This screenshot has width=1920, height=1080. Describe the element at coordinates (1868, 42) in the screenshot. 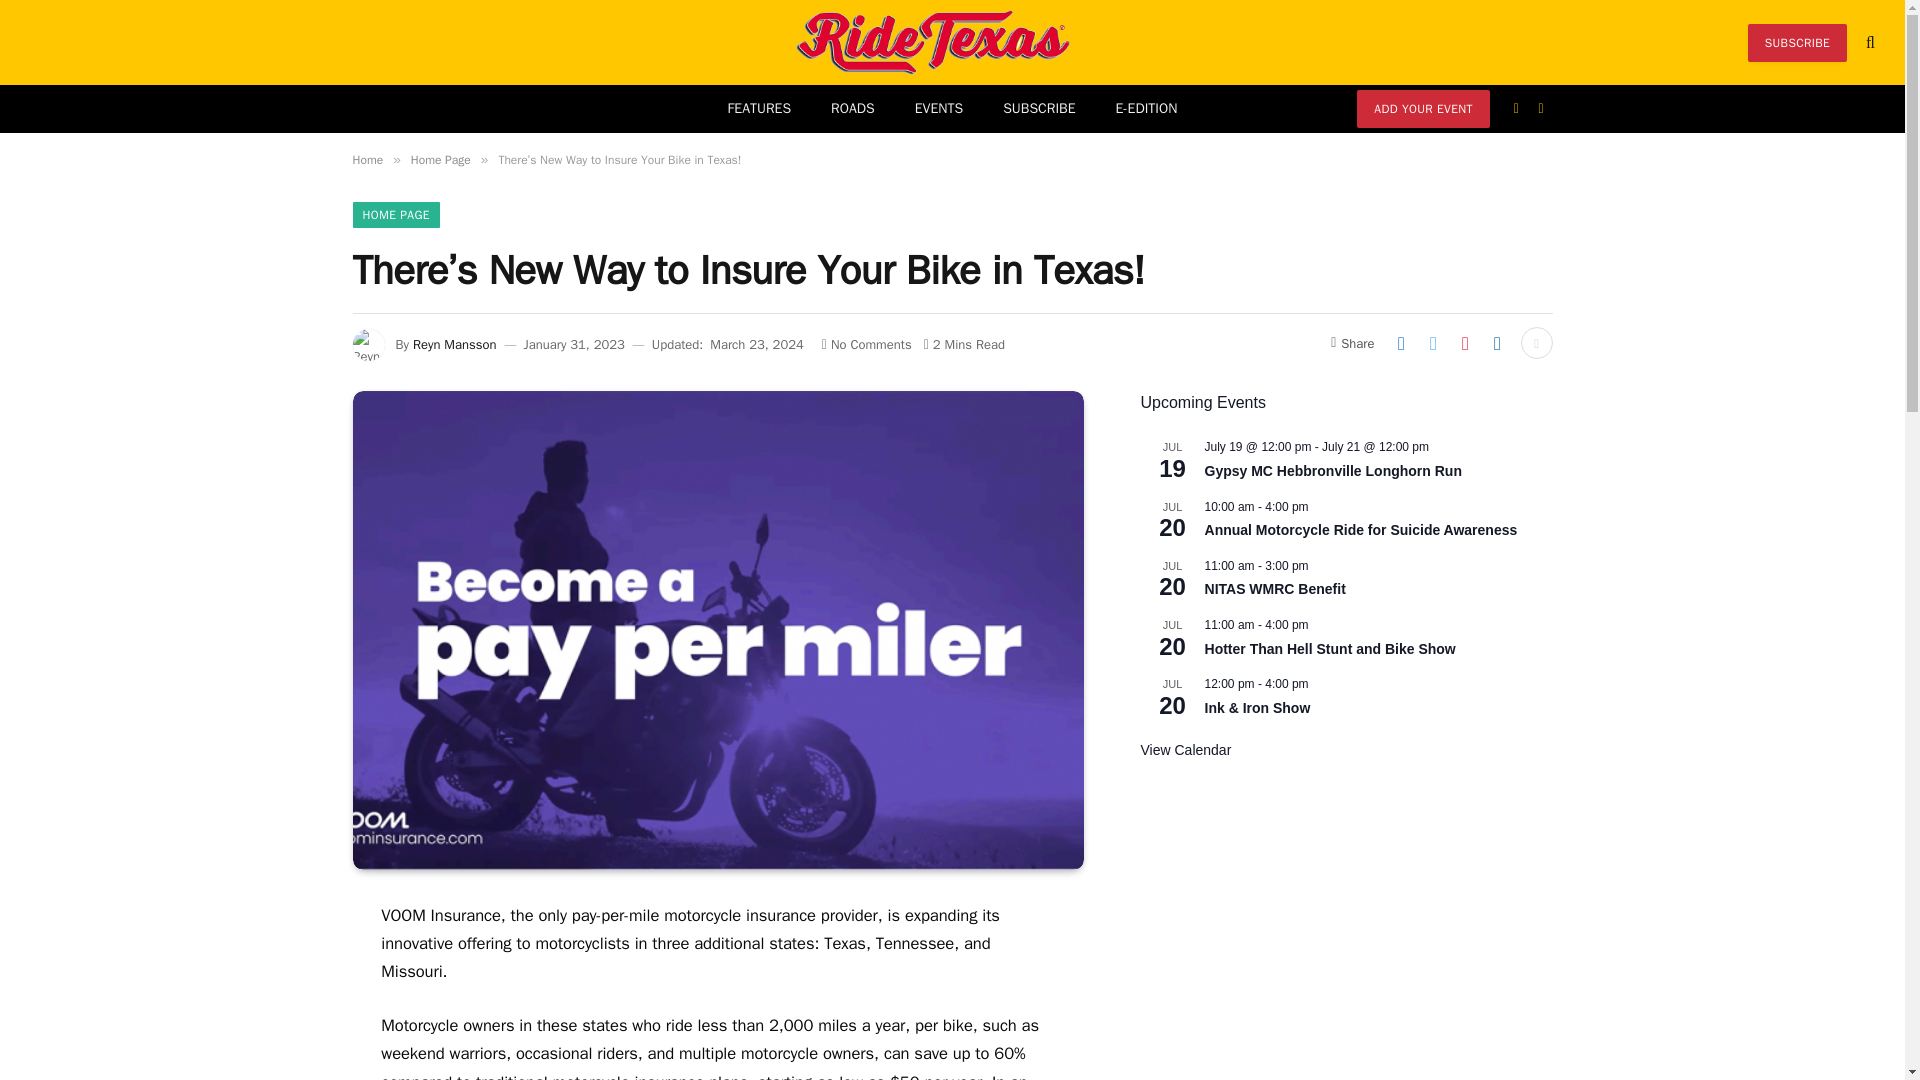

I see `Search` at that location.